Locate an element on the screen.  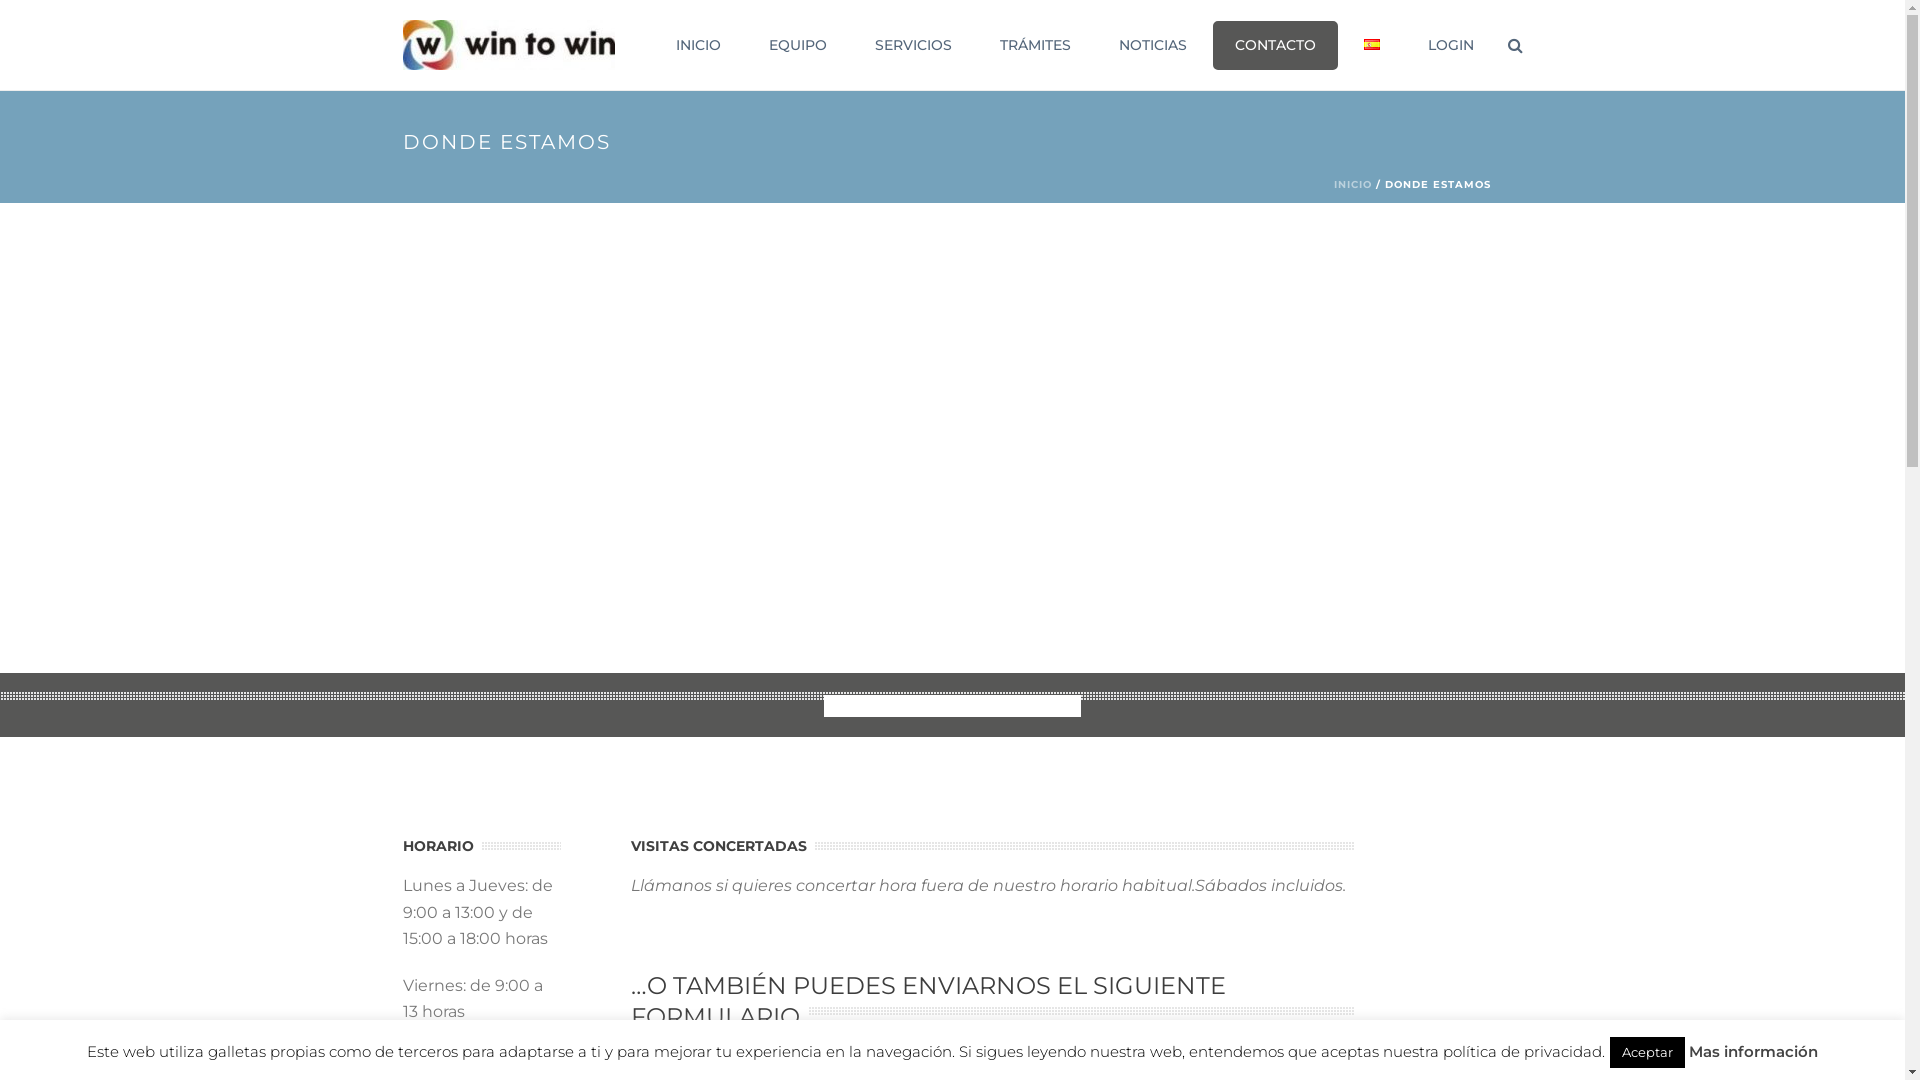
SERVICIOS is located at coordinates (912, 46).